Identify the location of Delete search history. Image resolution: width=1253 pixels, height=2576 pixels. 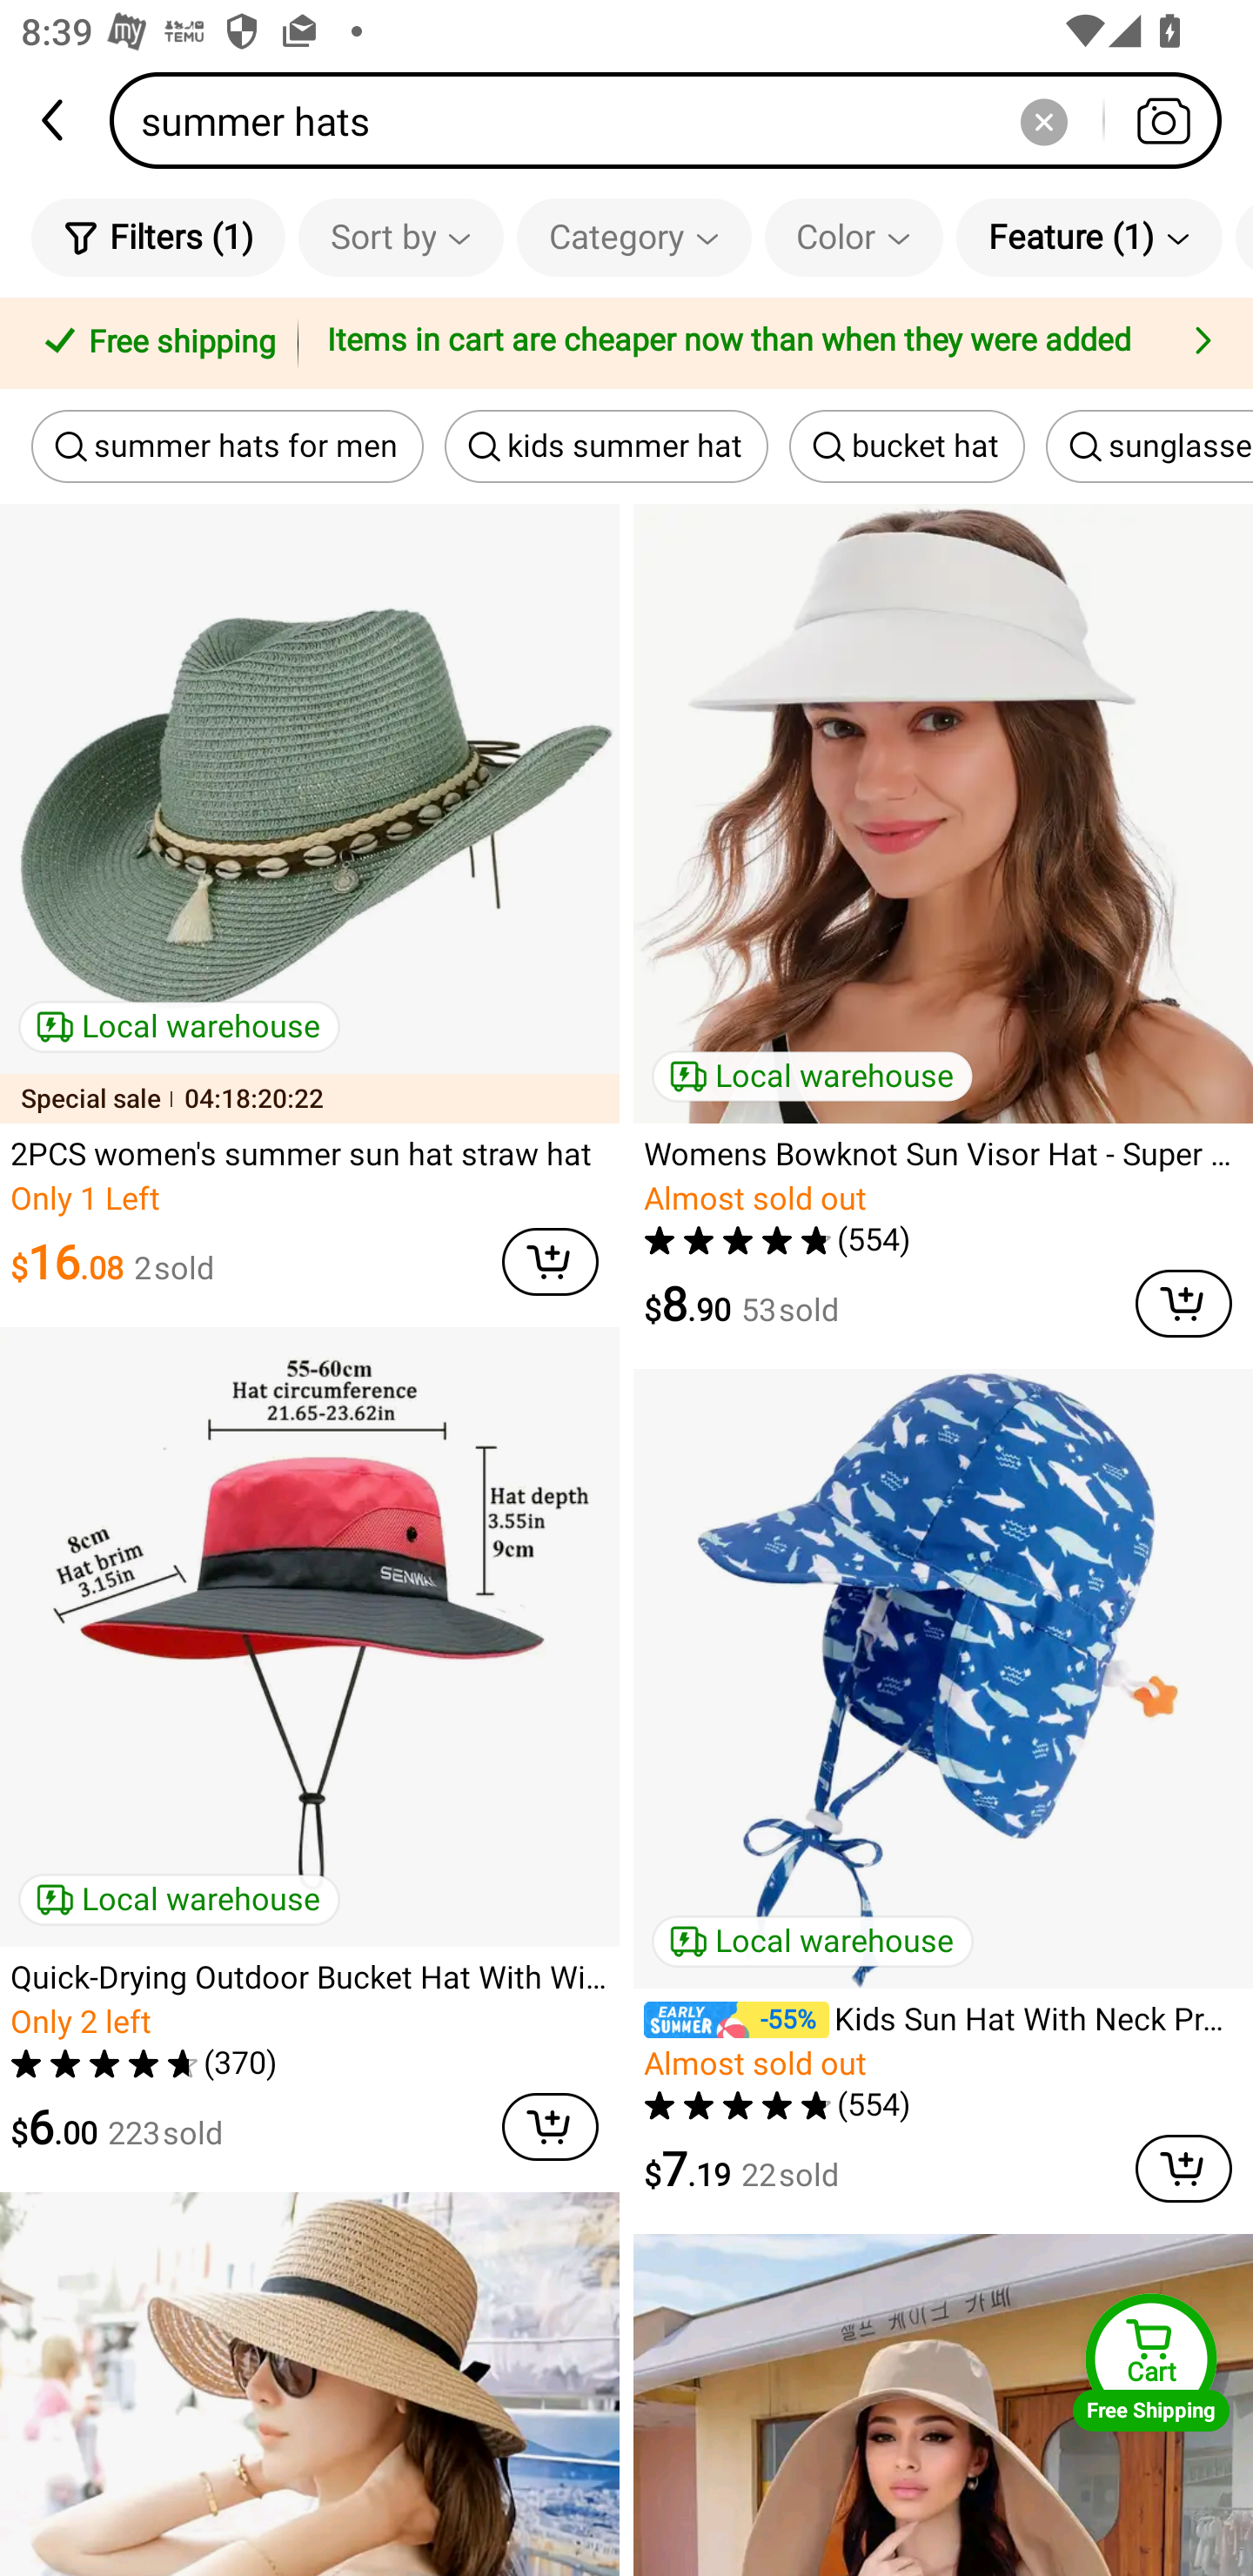
(1043, 120).